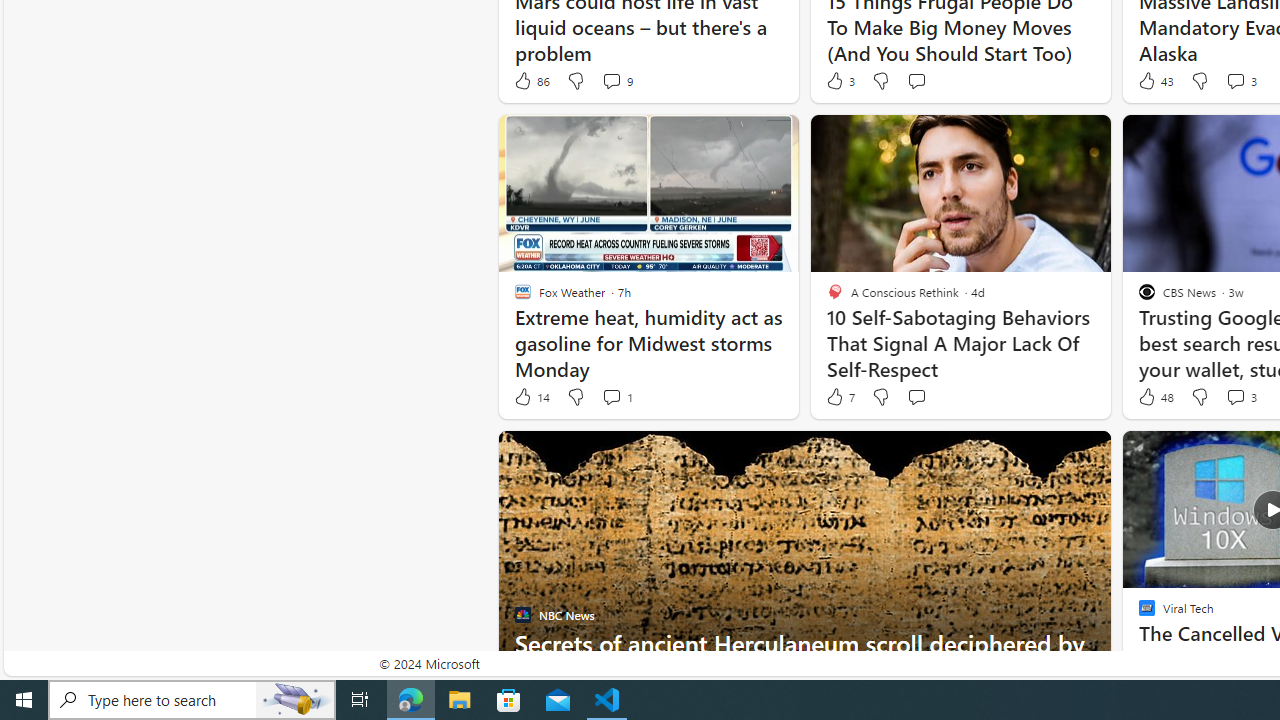 The width and height of the screenshot is (1280, 720). I want to click on 43 Like, so click(1154, 80).